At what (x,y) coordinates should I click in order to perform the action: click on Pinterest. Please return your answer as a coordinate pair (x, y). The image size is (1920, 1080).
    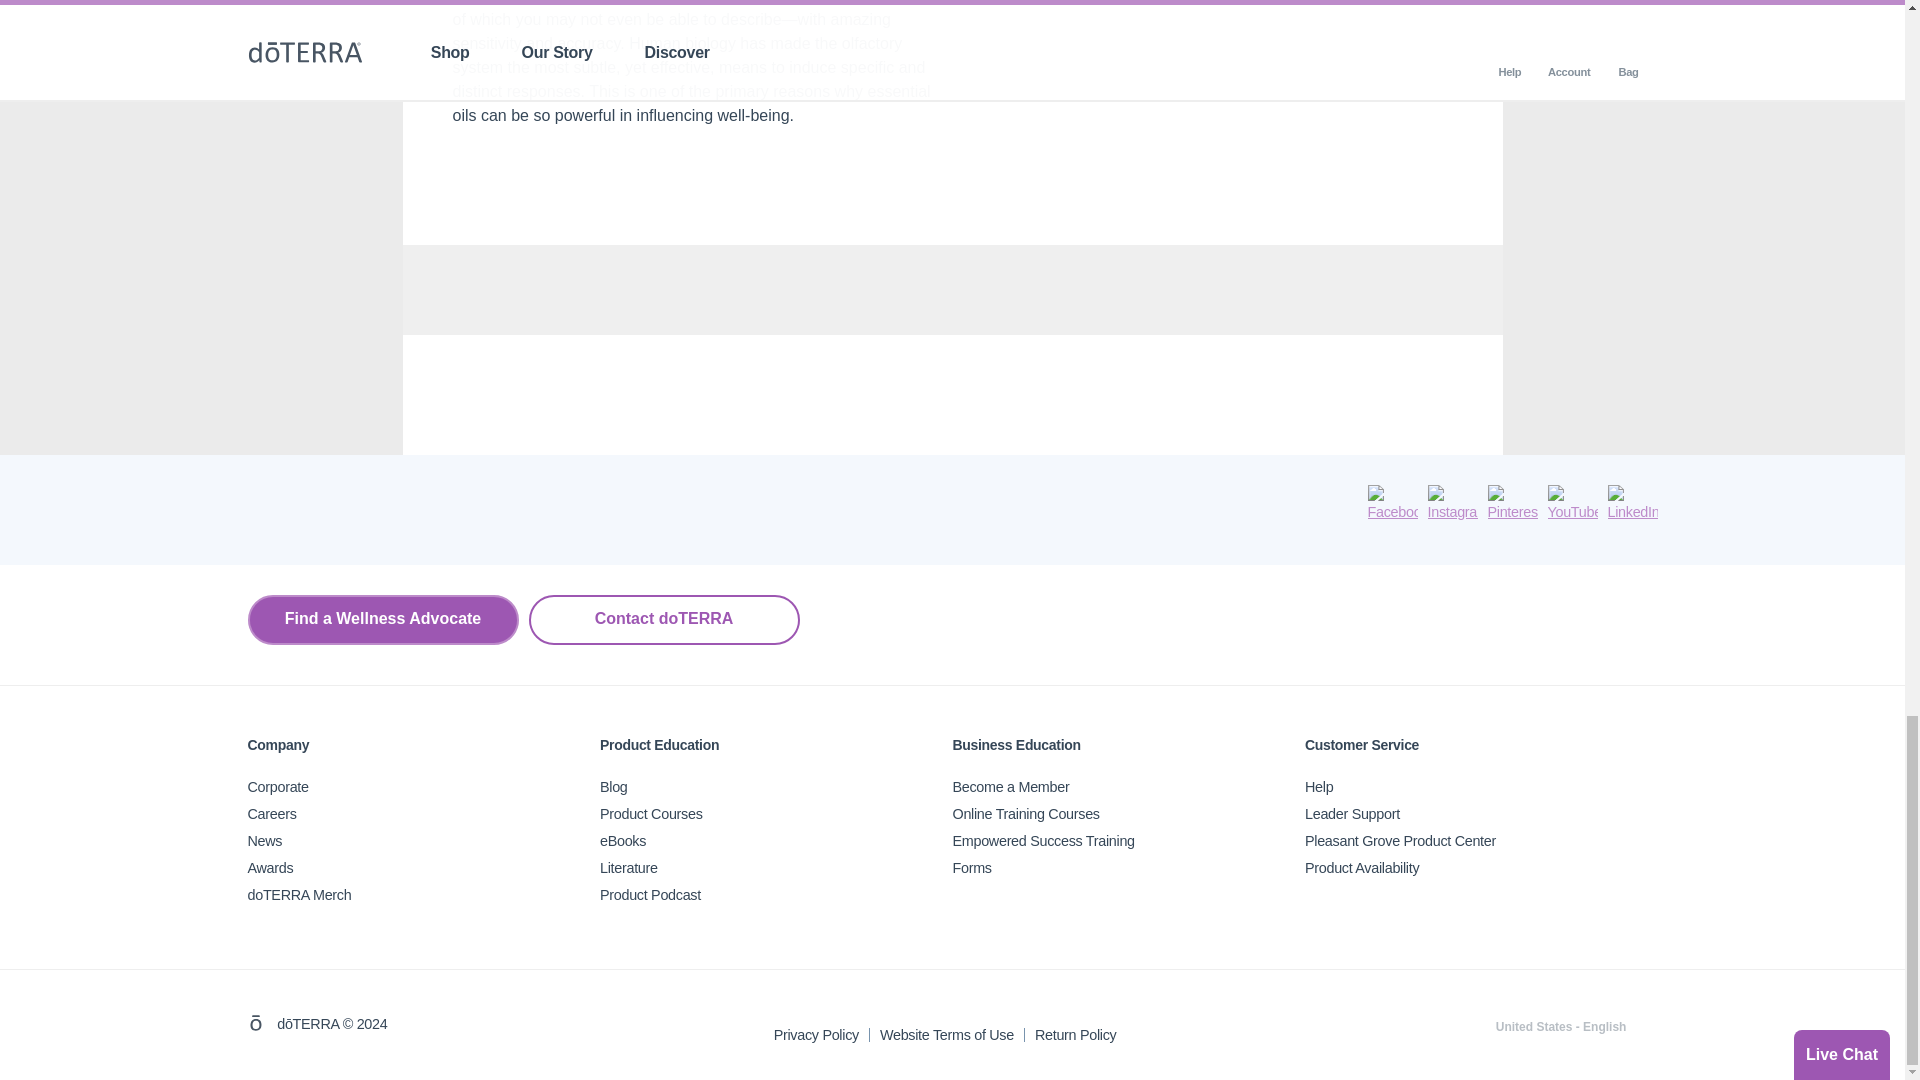
    Looking at the image, I should click on (1512, 504).